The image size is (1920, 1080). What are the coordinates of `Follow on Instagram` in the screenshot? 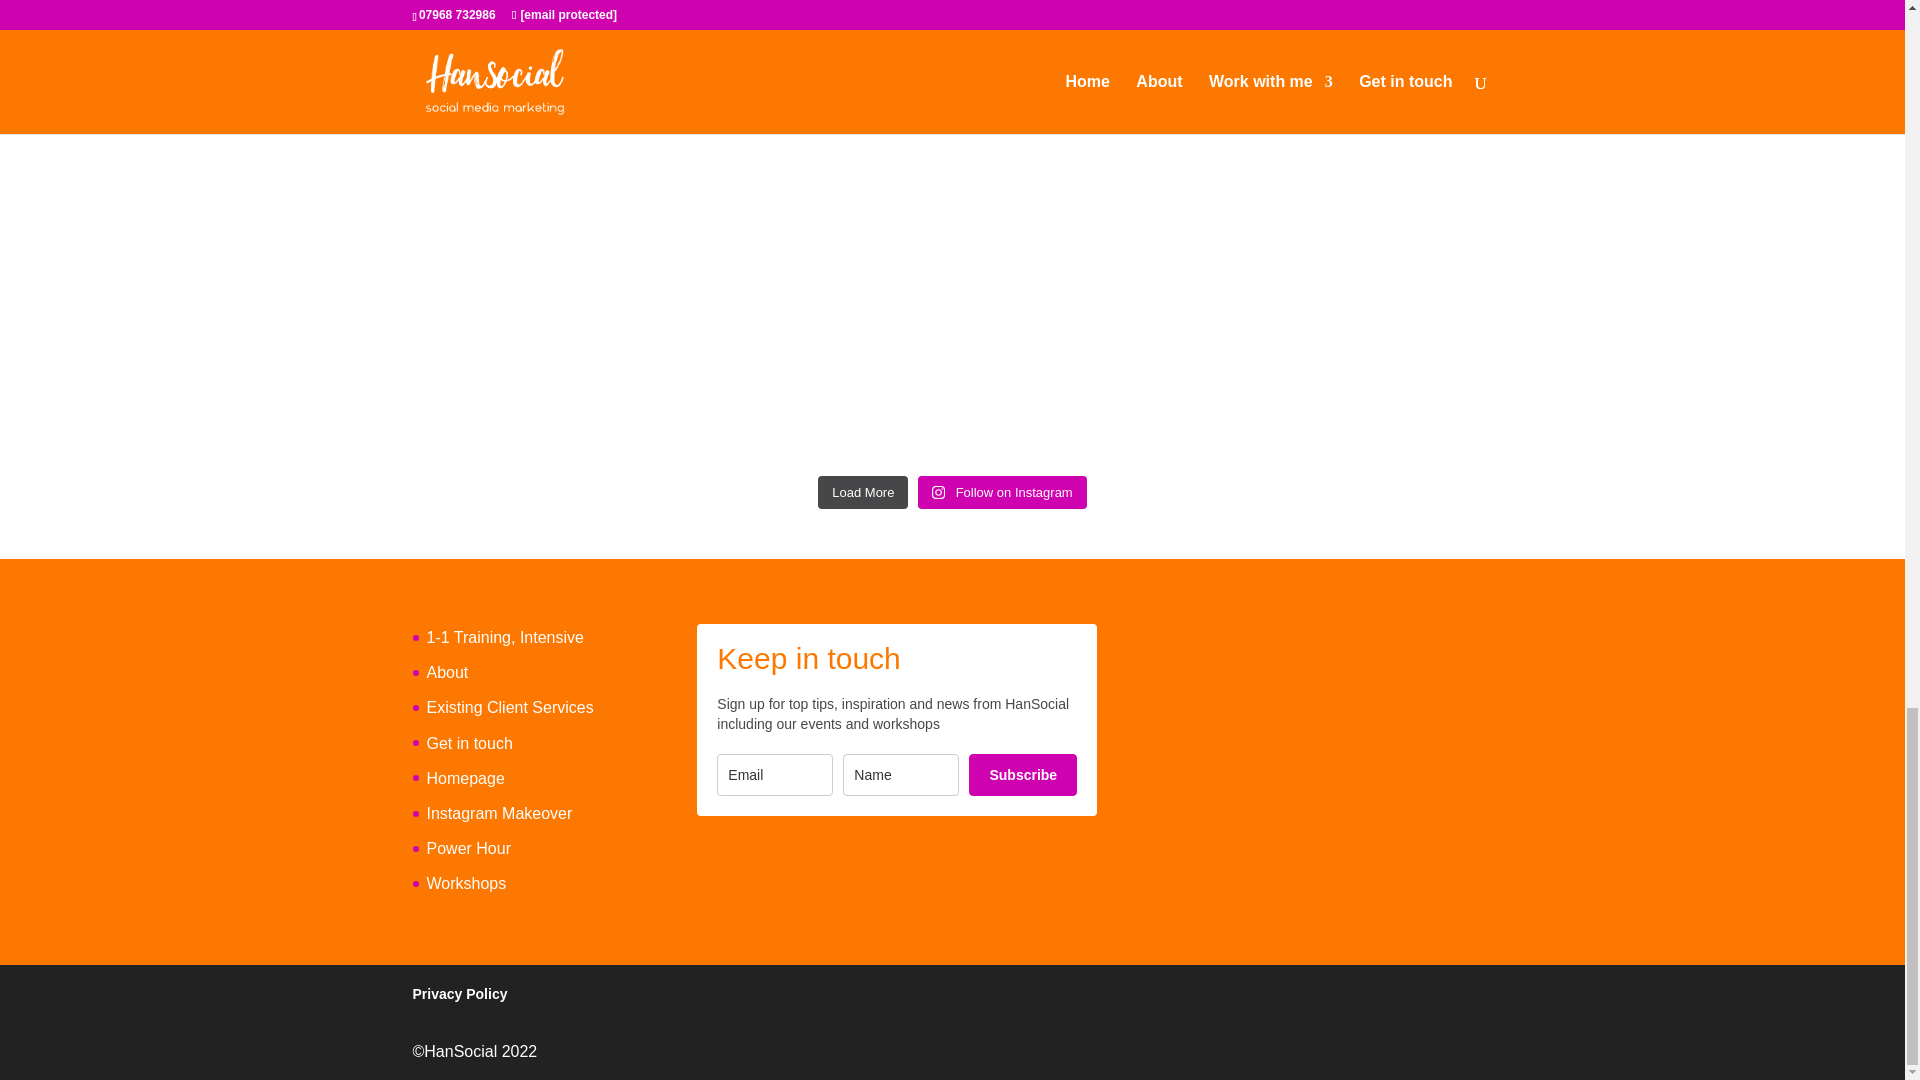 It's located at (1002, 492).